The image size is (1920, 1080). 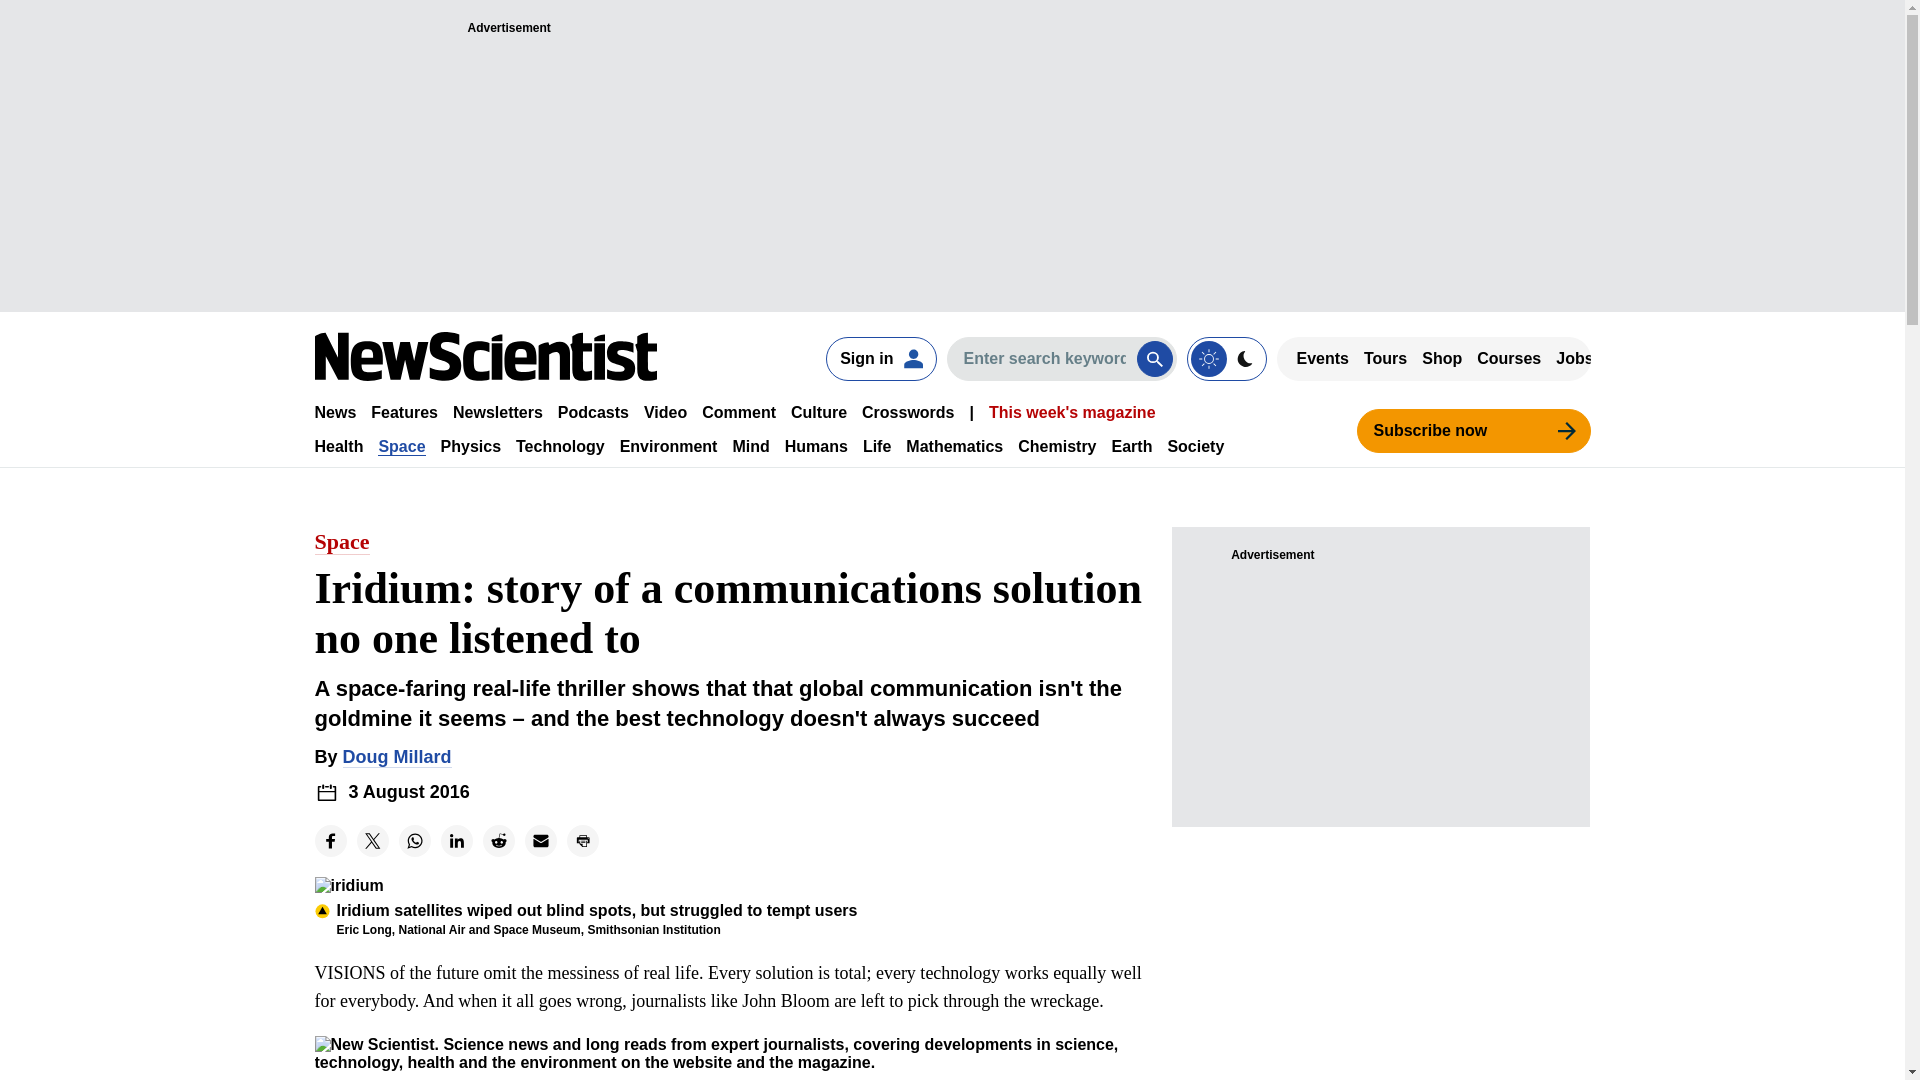 I want to click on Sign In page link, so click(x=880, y=358).